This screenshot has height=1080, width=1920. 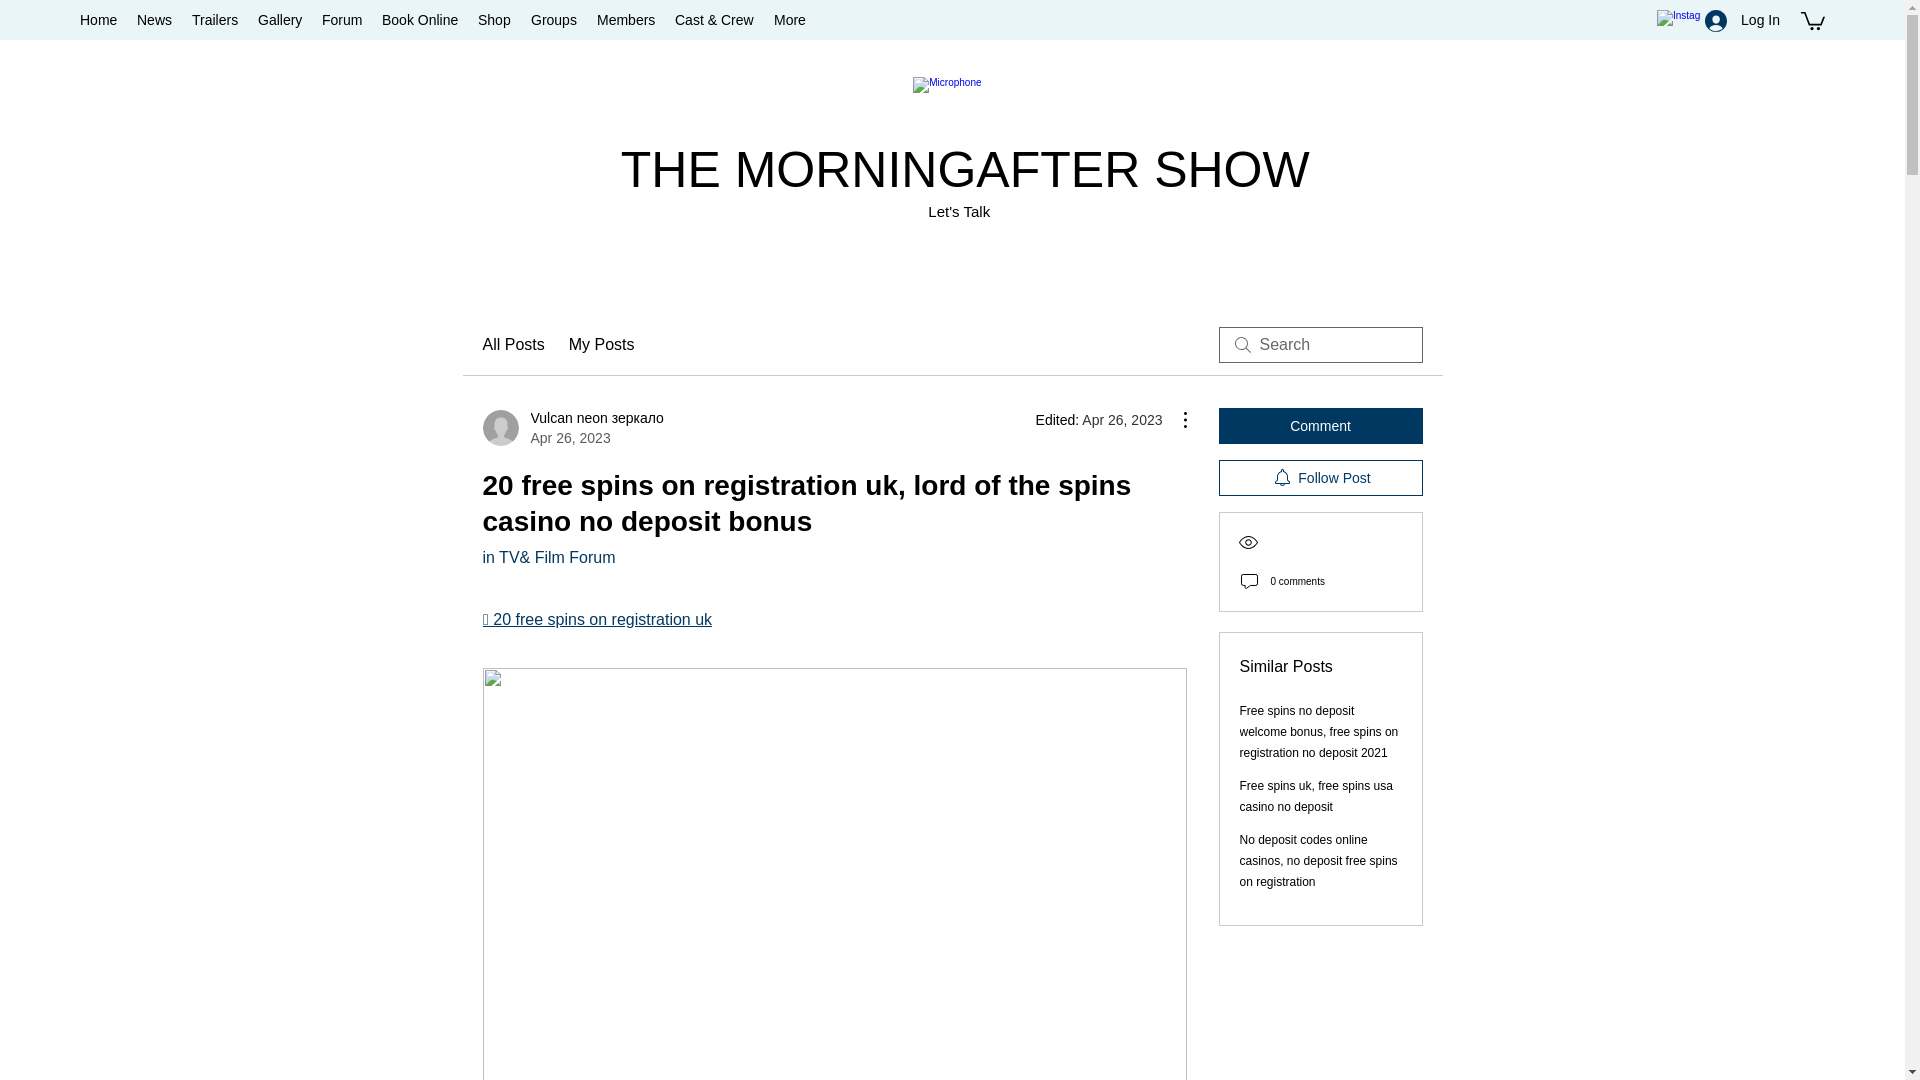 I want to click on Home, so click(x=98, y=20).